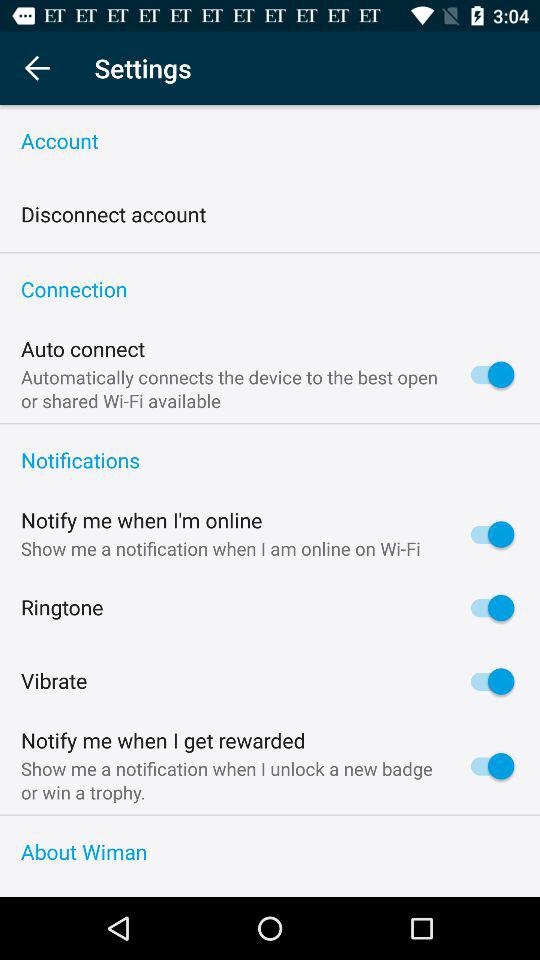 The image size is (540, 960). What do you see at coordinates (62, 608) in the screenshot?
I see `flip until ringtone` at bounding box center [62, 608].